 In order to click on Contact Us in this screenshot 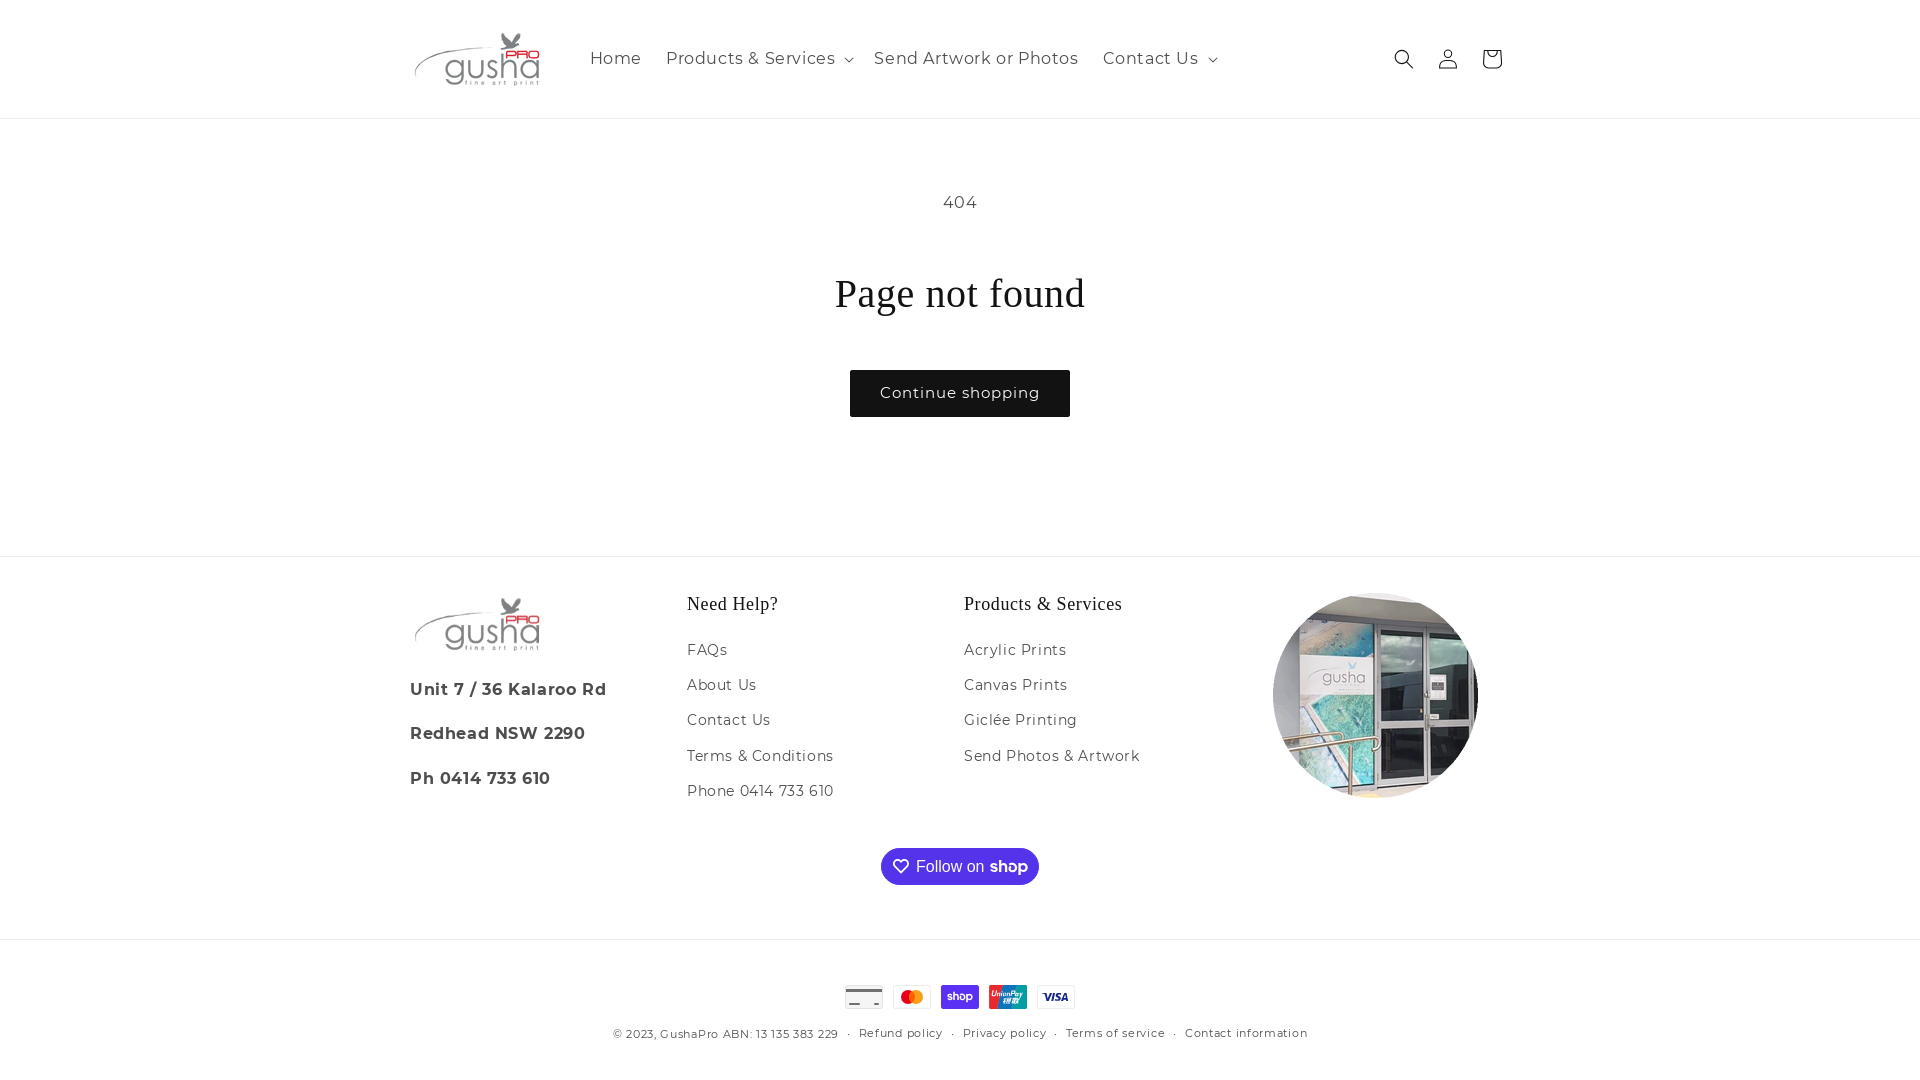, I will do `click(729, 720)`.